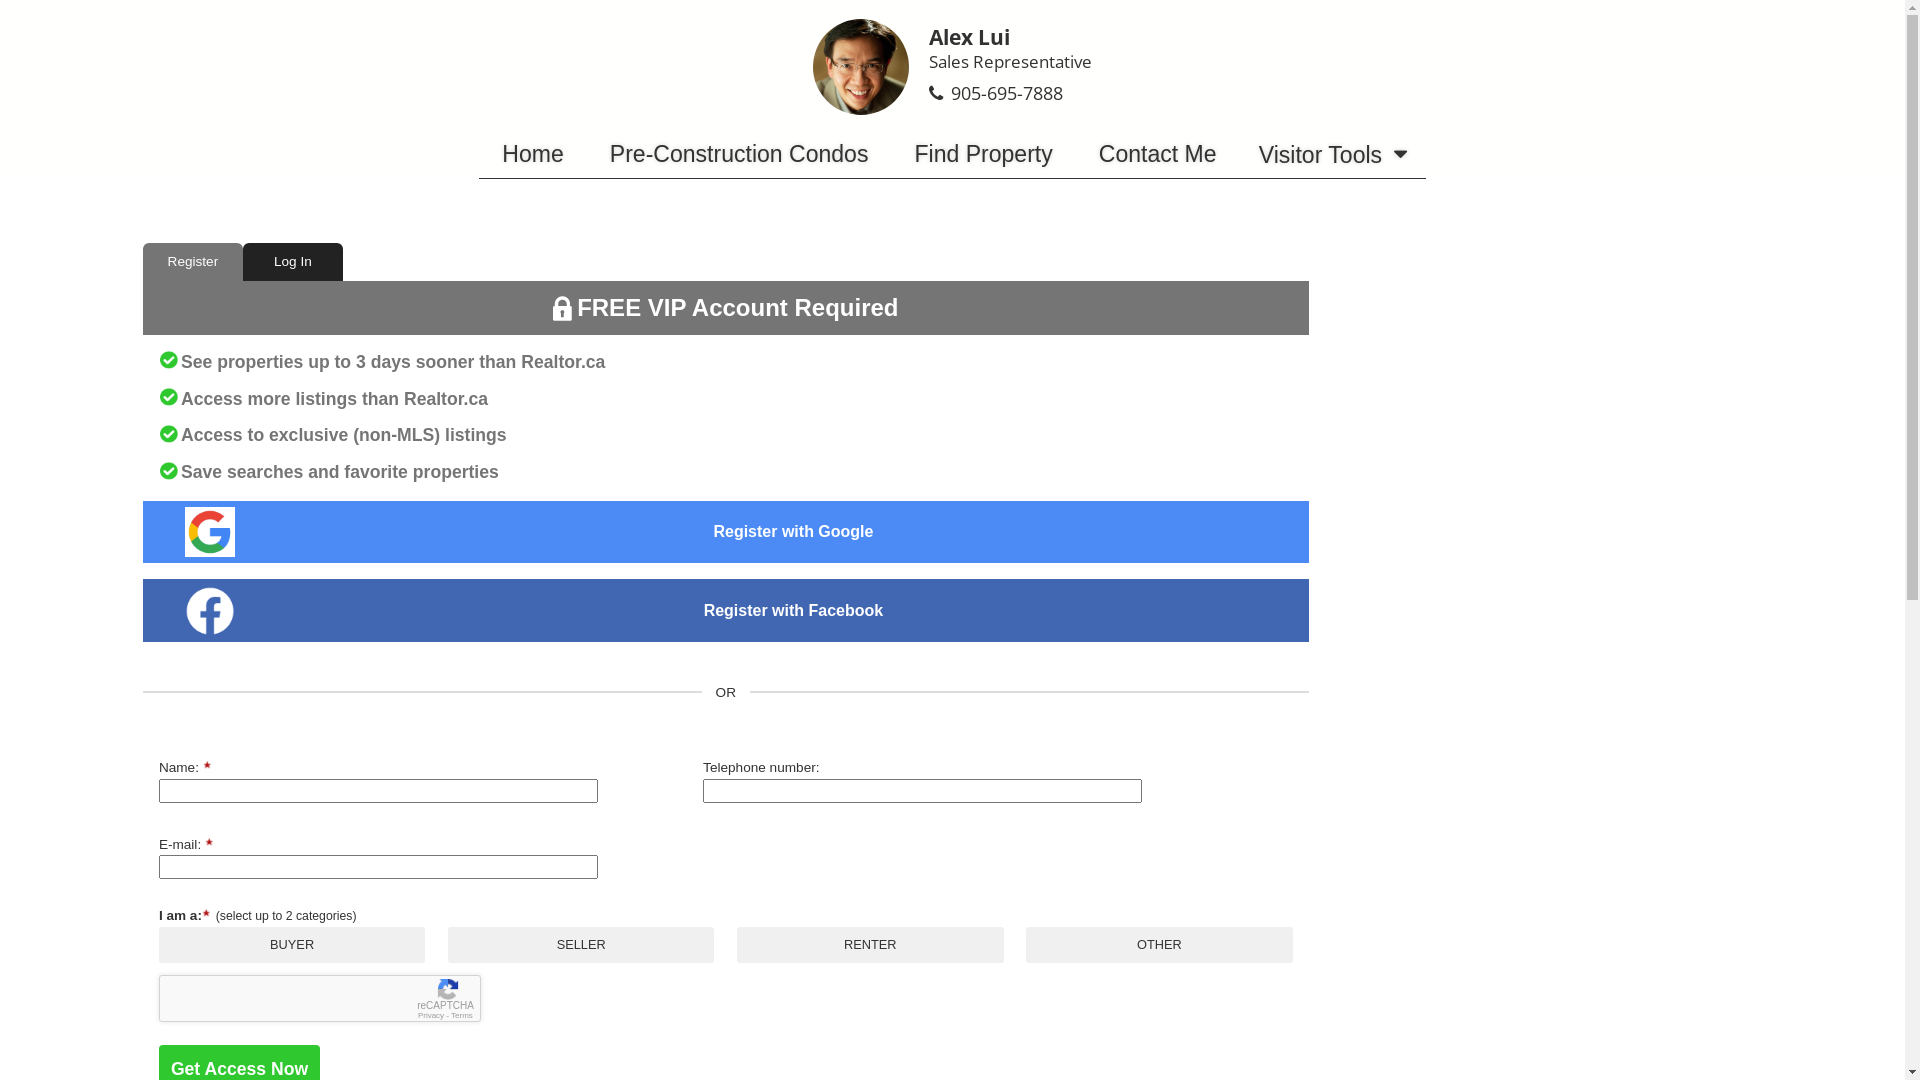 This screenshot has width=1920, height=1080. Describe the element at coordinates (740, 154) in the screenshot. I see `Pre-Construction Condos` at that location.